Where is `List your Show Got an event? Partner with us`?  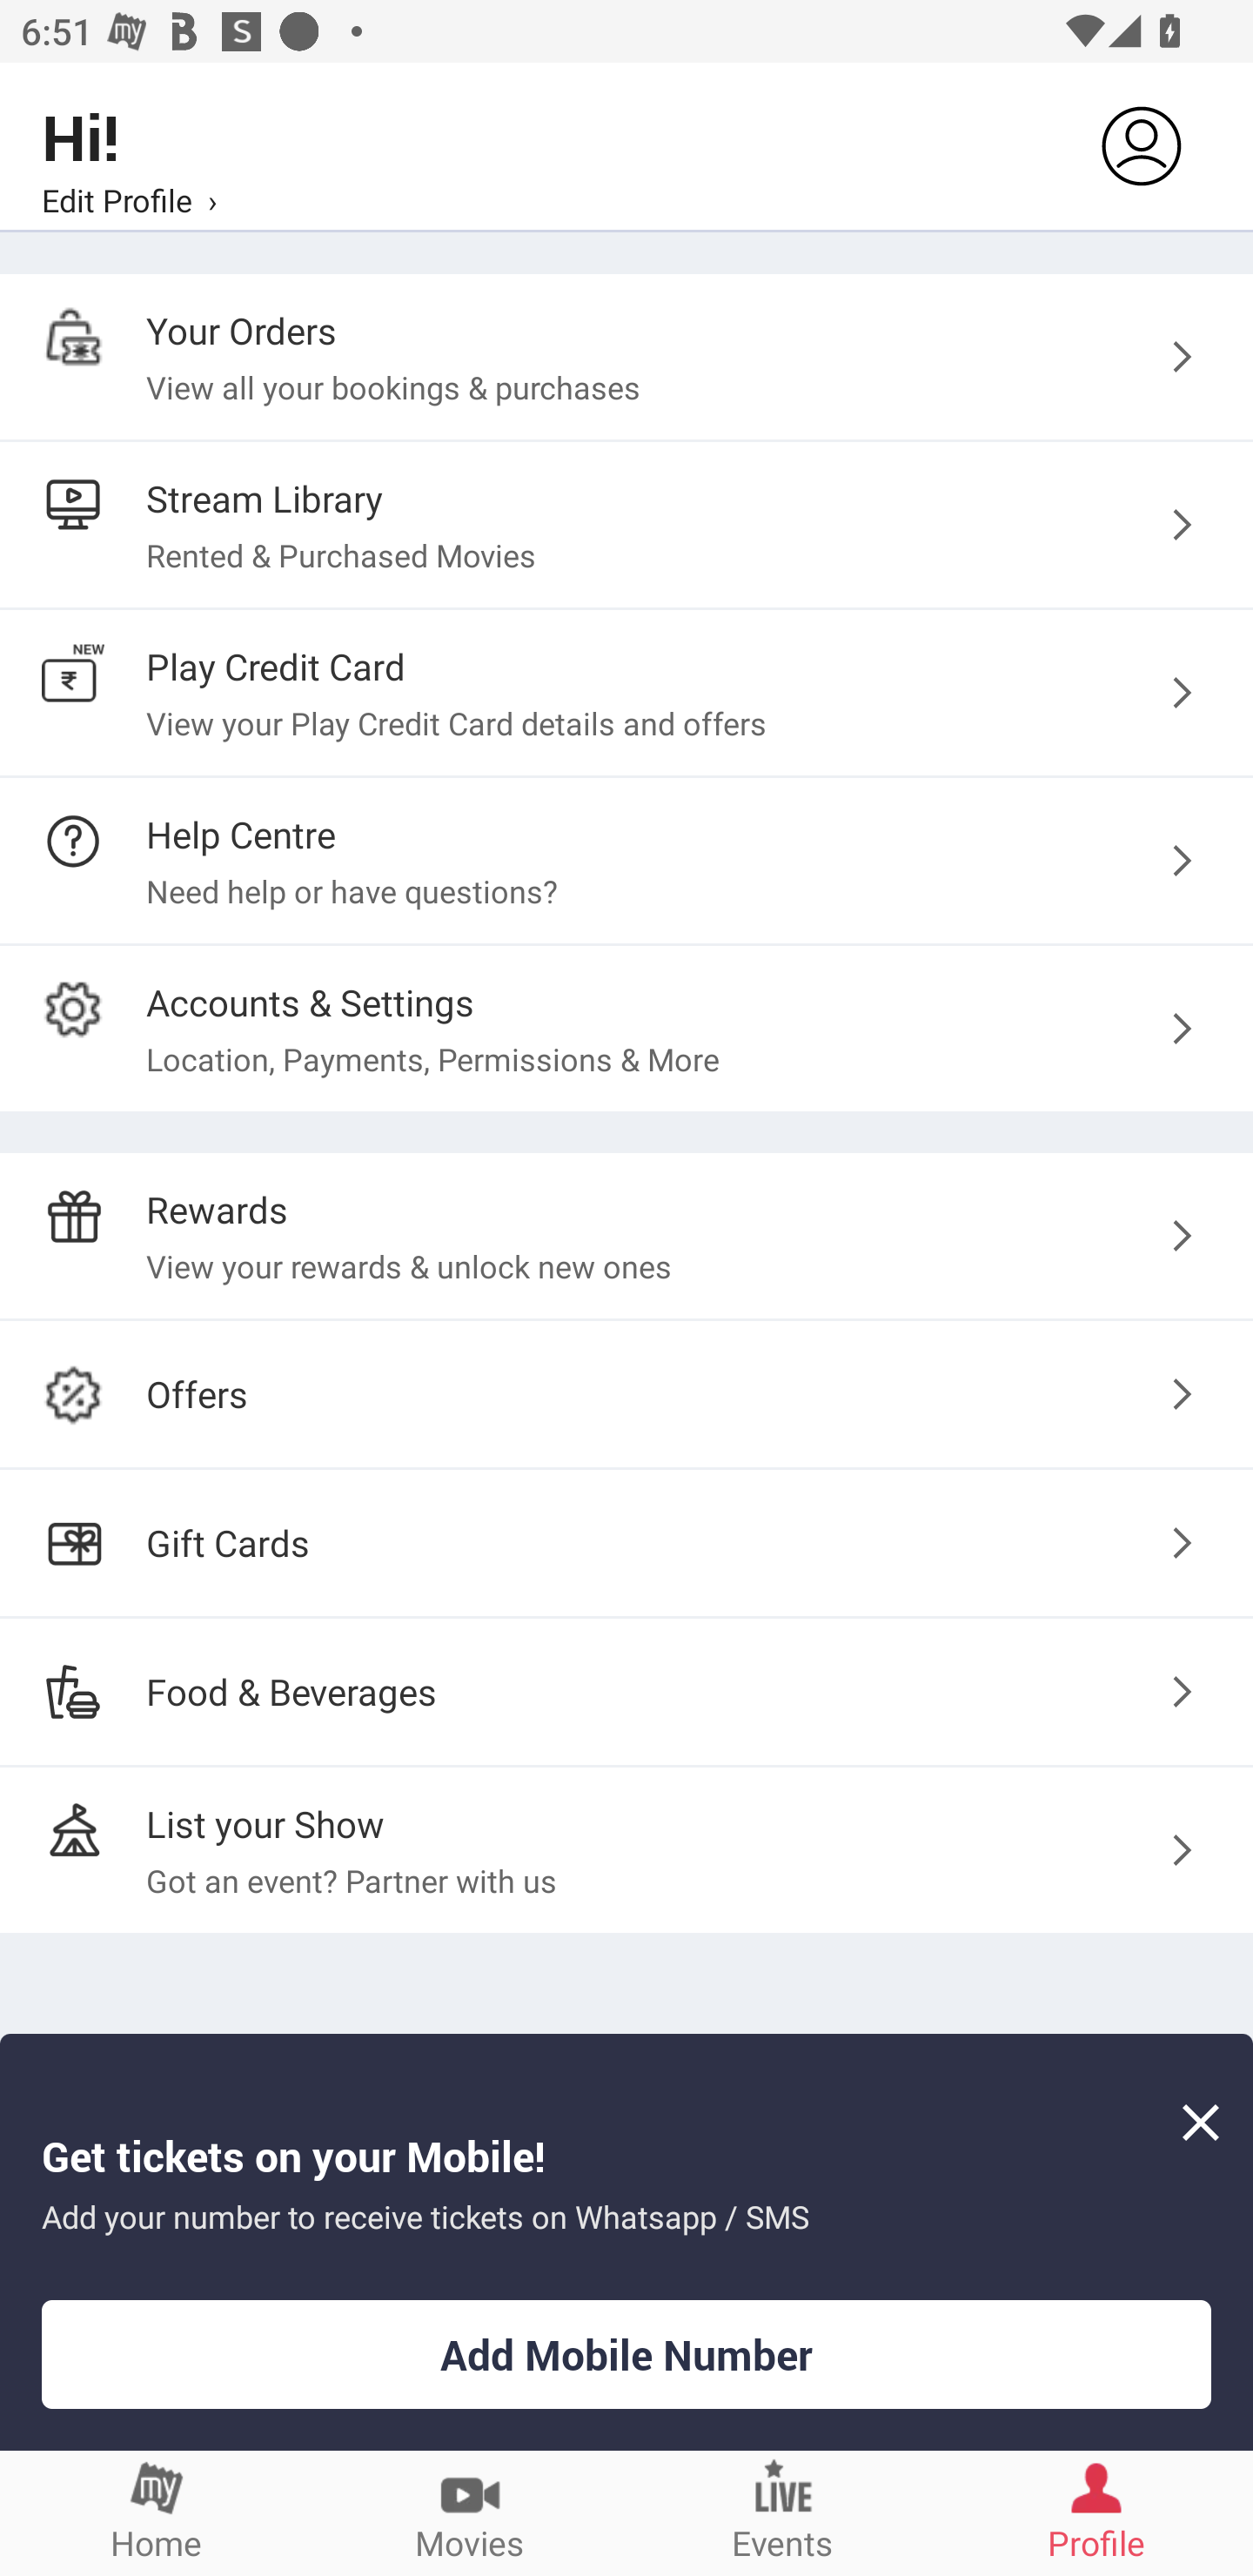
List your Show Got an event? Partner with us is located at coordinates (626, 1849).